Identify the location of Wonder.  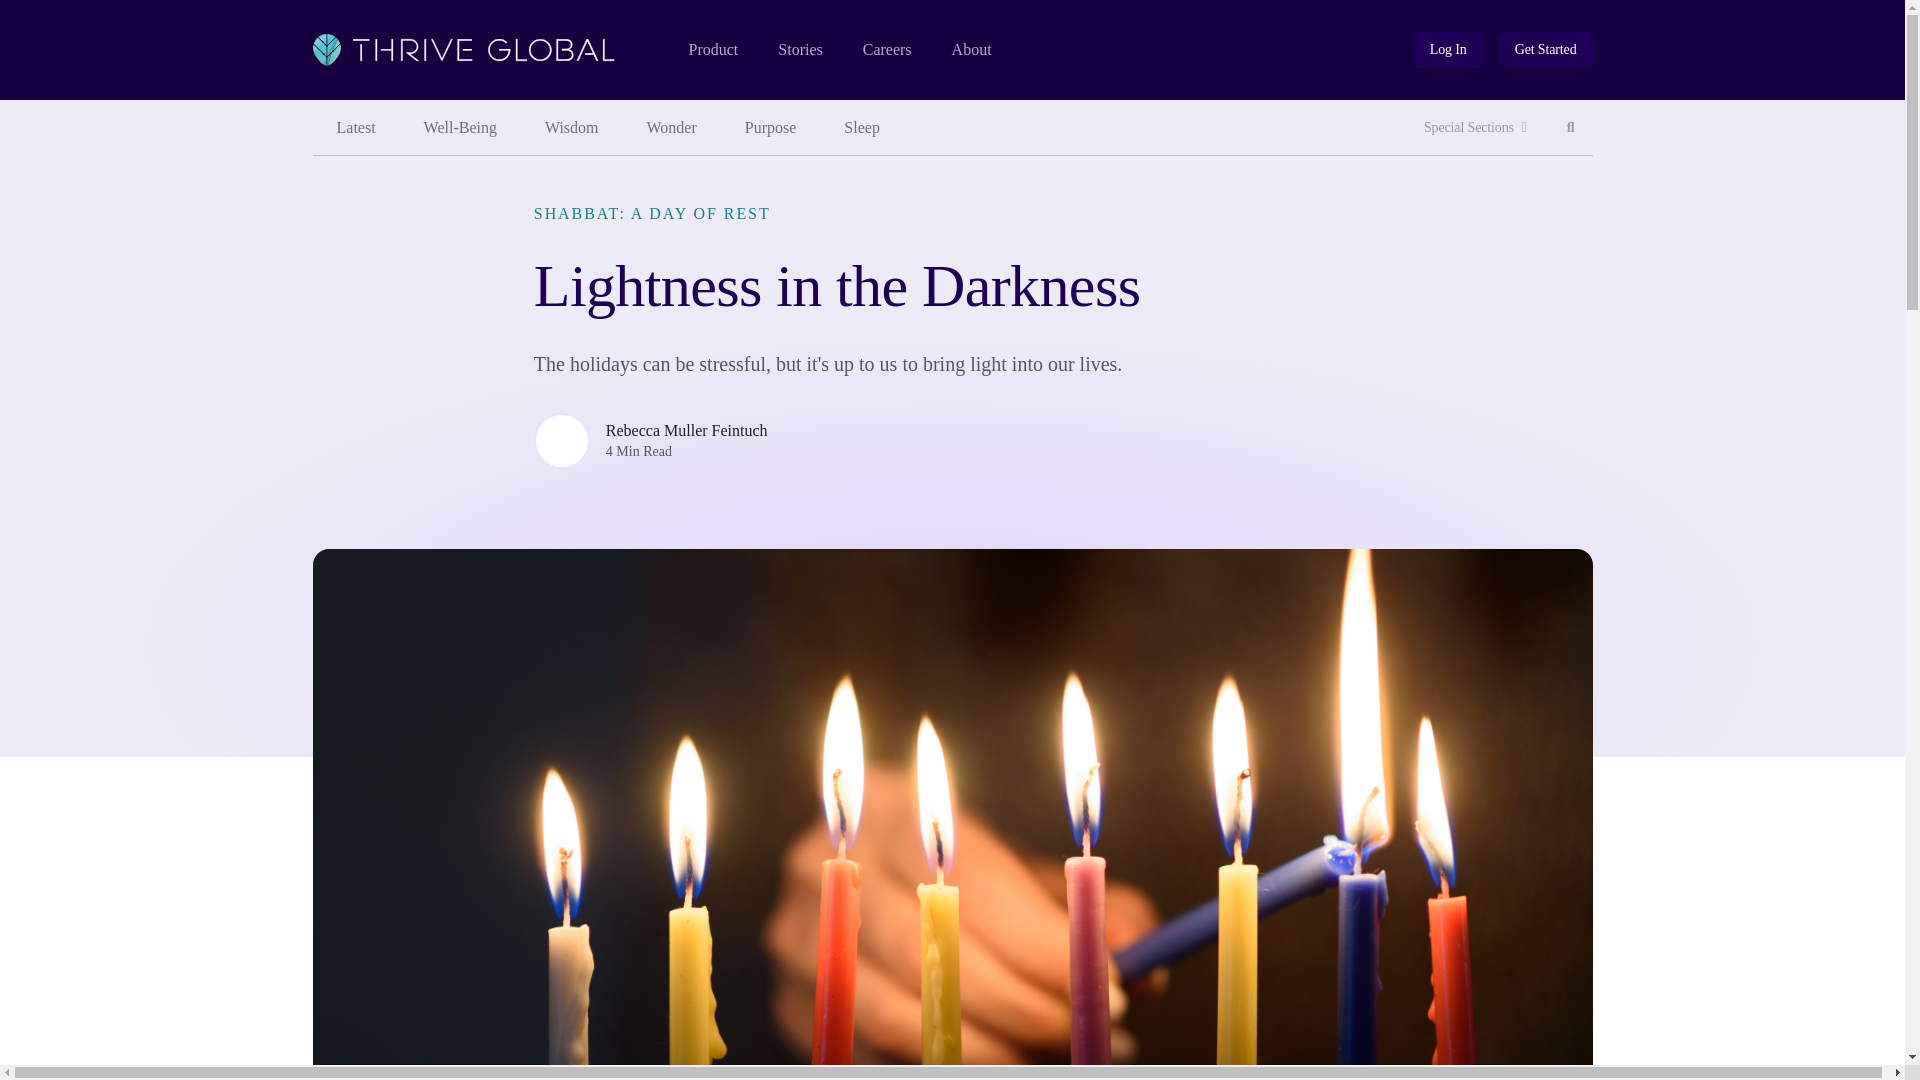
(972, 50).